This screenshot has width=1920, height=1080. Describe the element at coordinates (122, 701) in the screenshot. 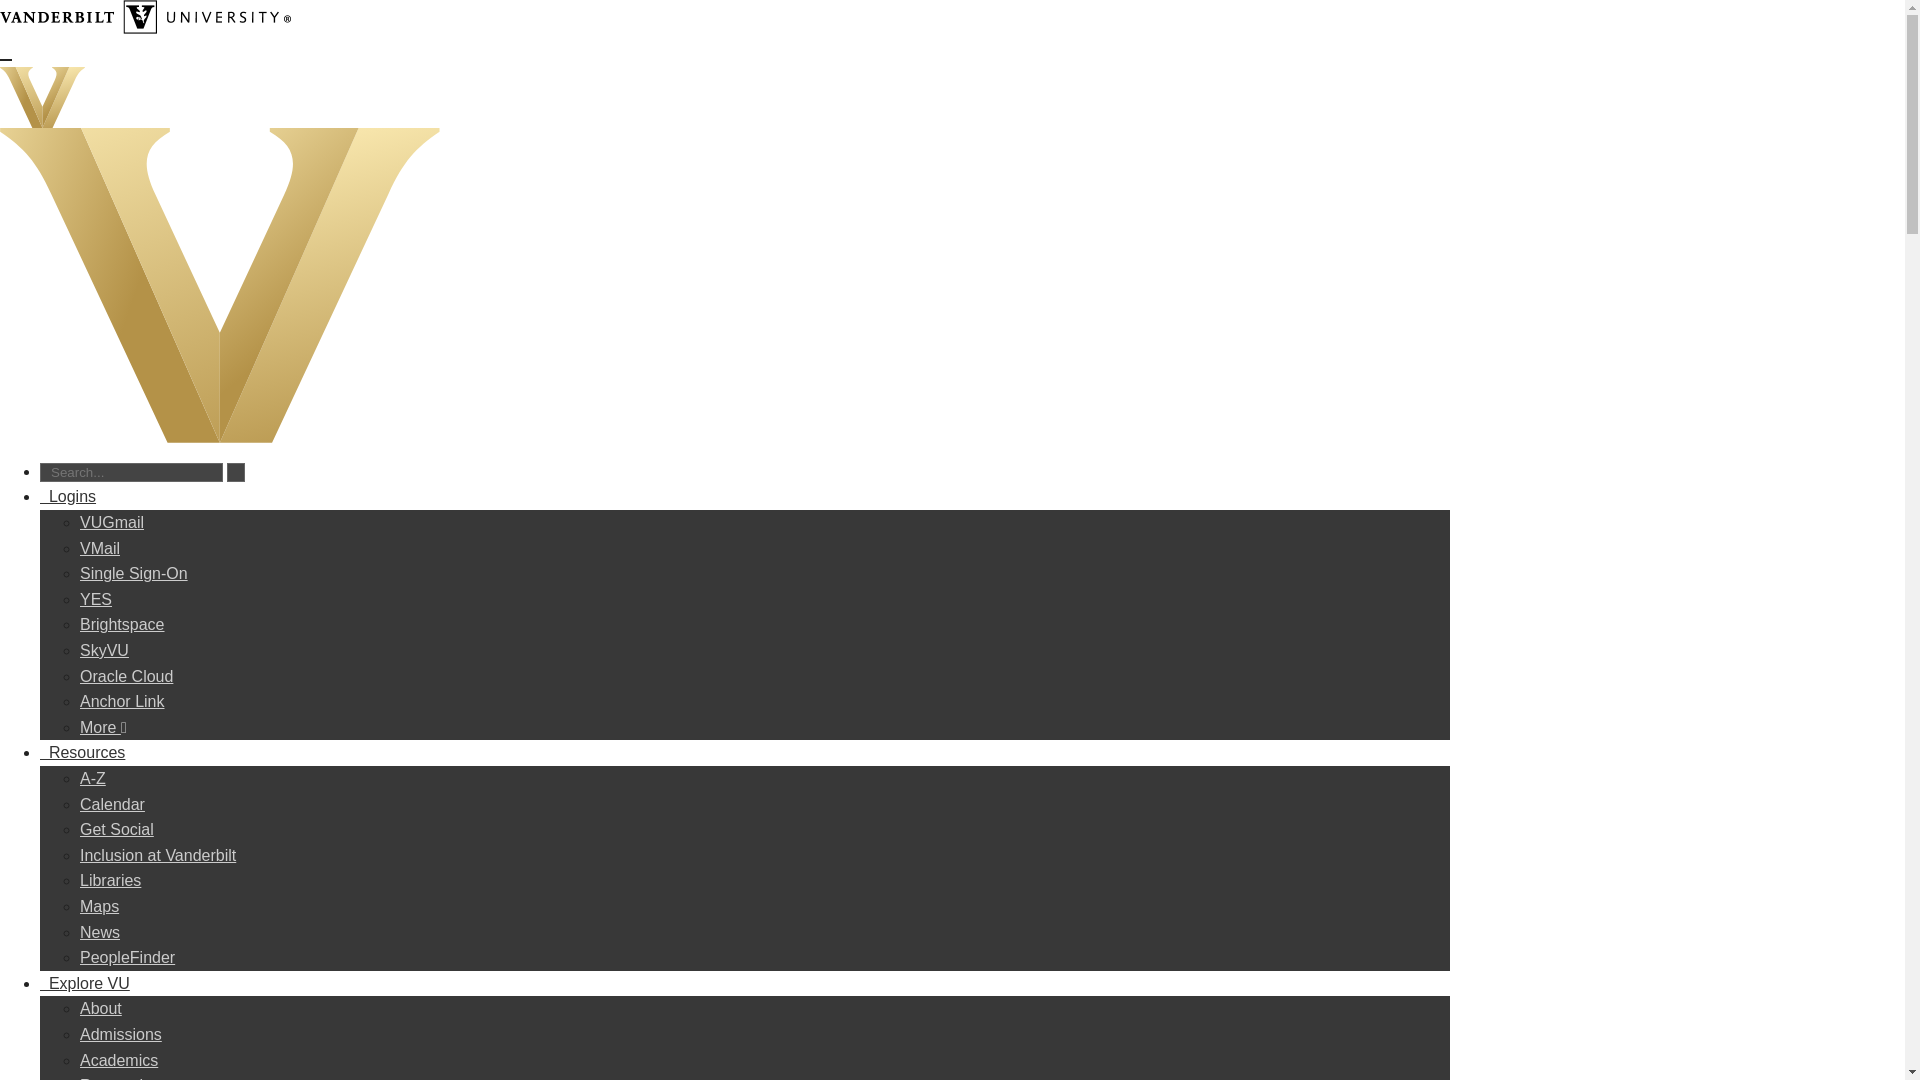

I see `Anchor Link` at that location.